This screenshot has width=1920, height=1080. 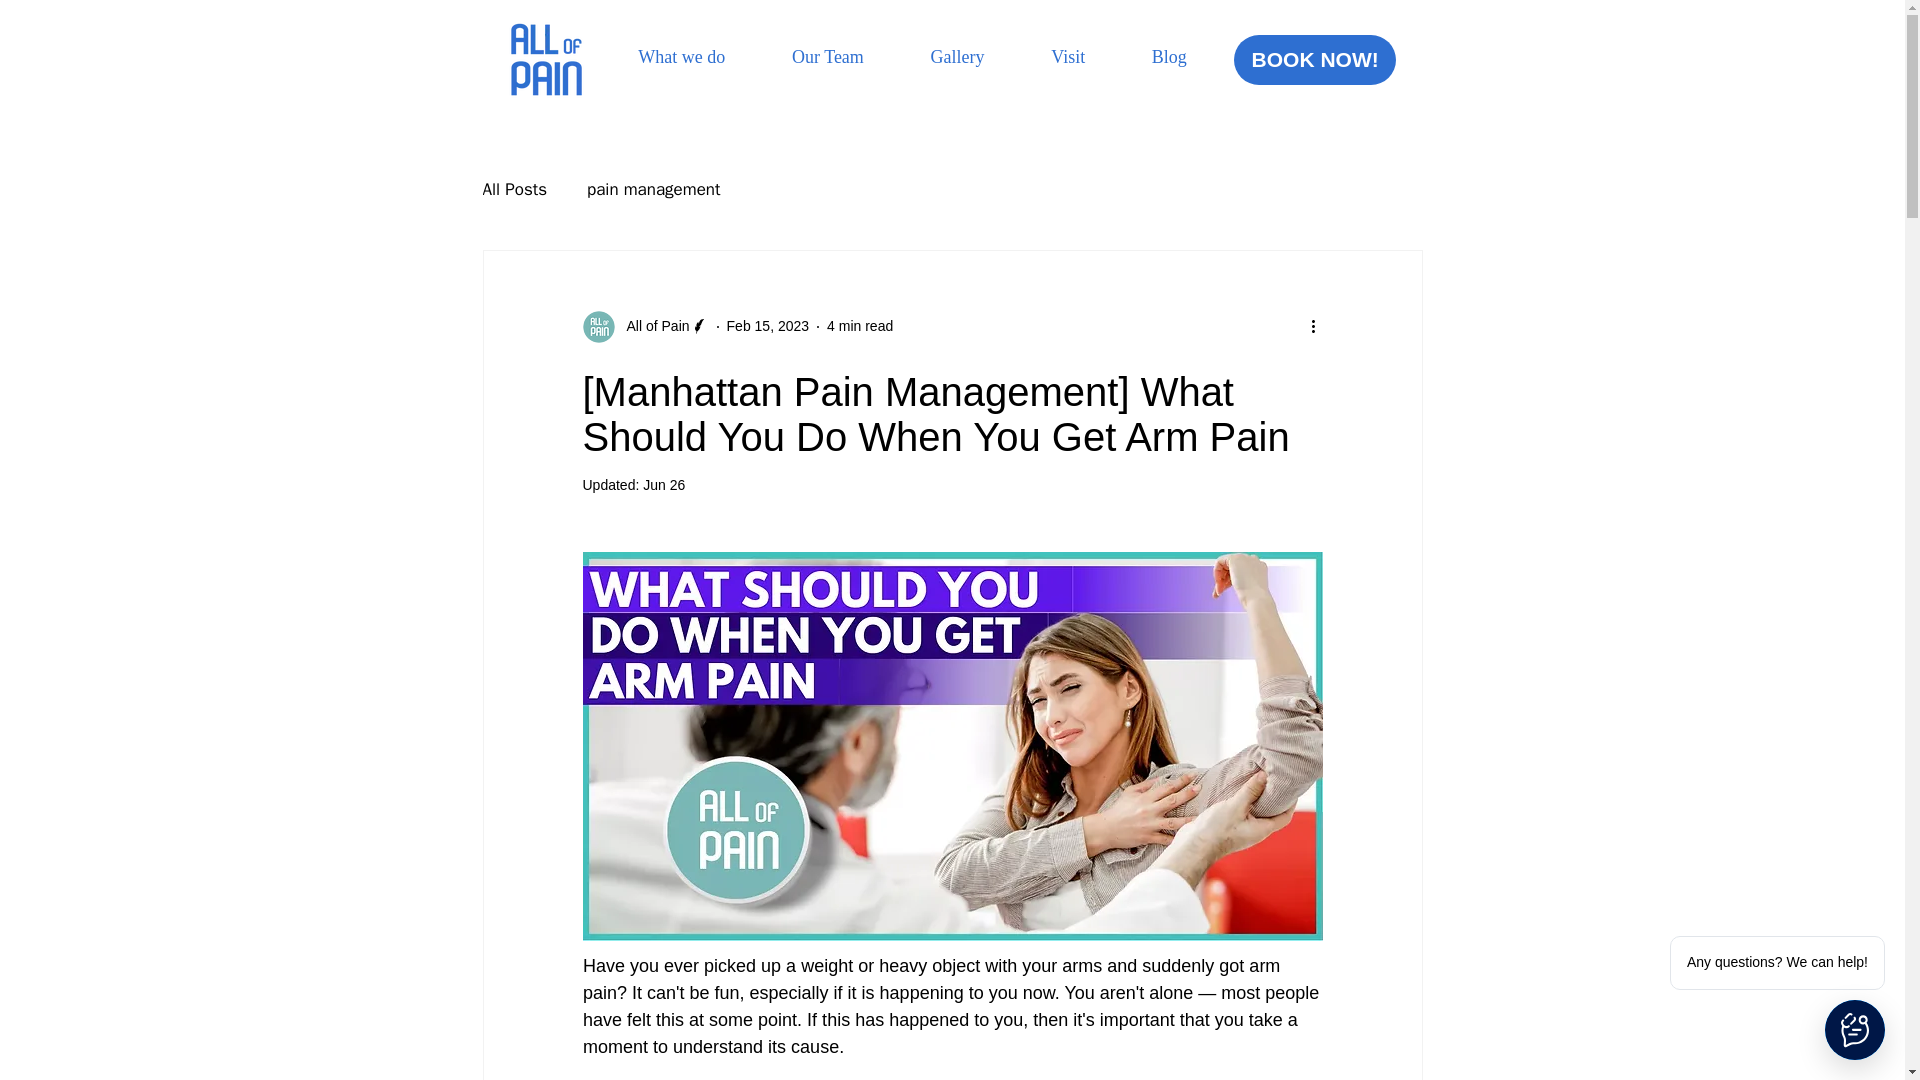 What do you see at coordinates (654, 189) in the screenshot?
I see `pain management` at bounding box center [654, 189].